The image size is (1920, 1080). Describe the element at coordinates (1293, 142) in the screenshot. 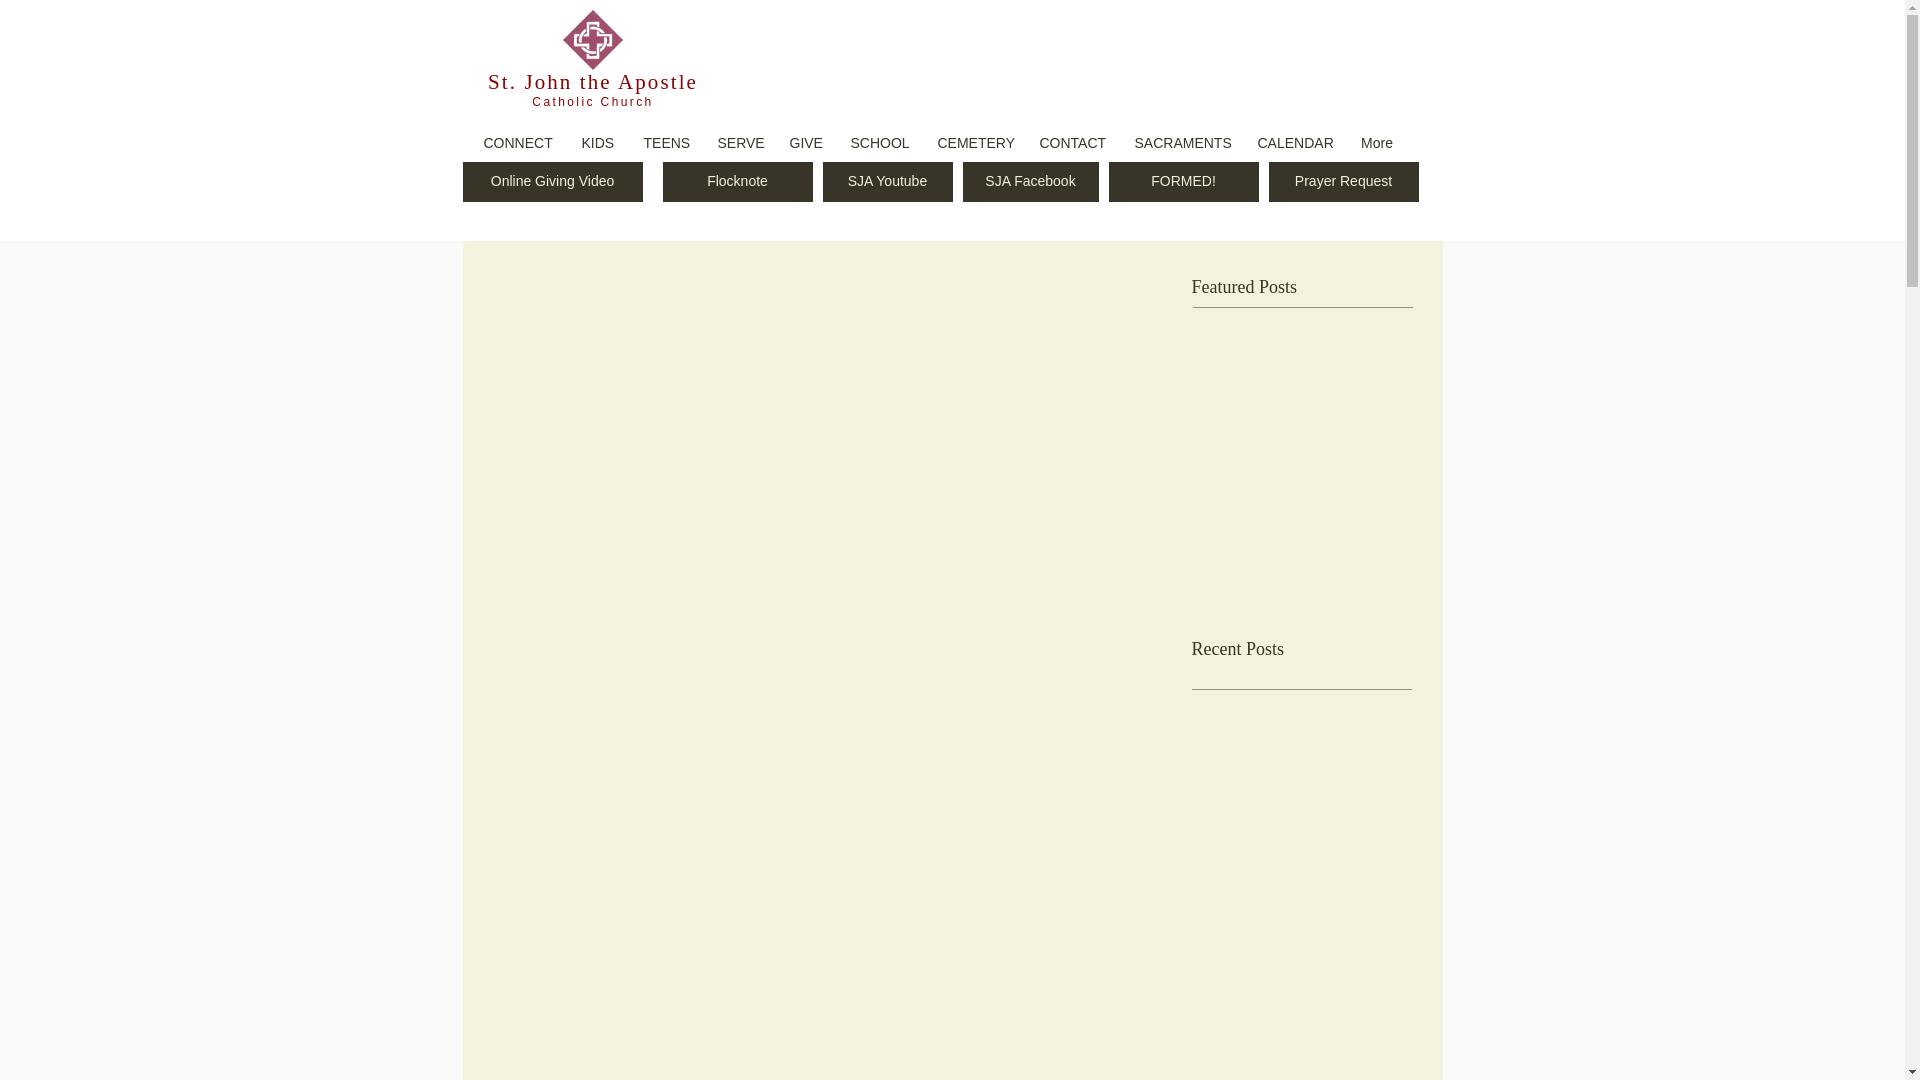

I see `CALENDAR` at that location.